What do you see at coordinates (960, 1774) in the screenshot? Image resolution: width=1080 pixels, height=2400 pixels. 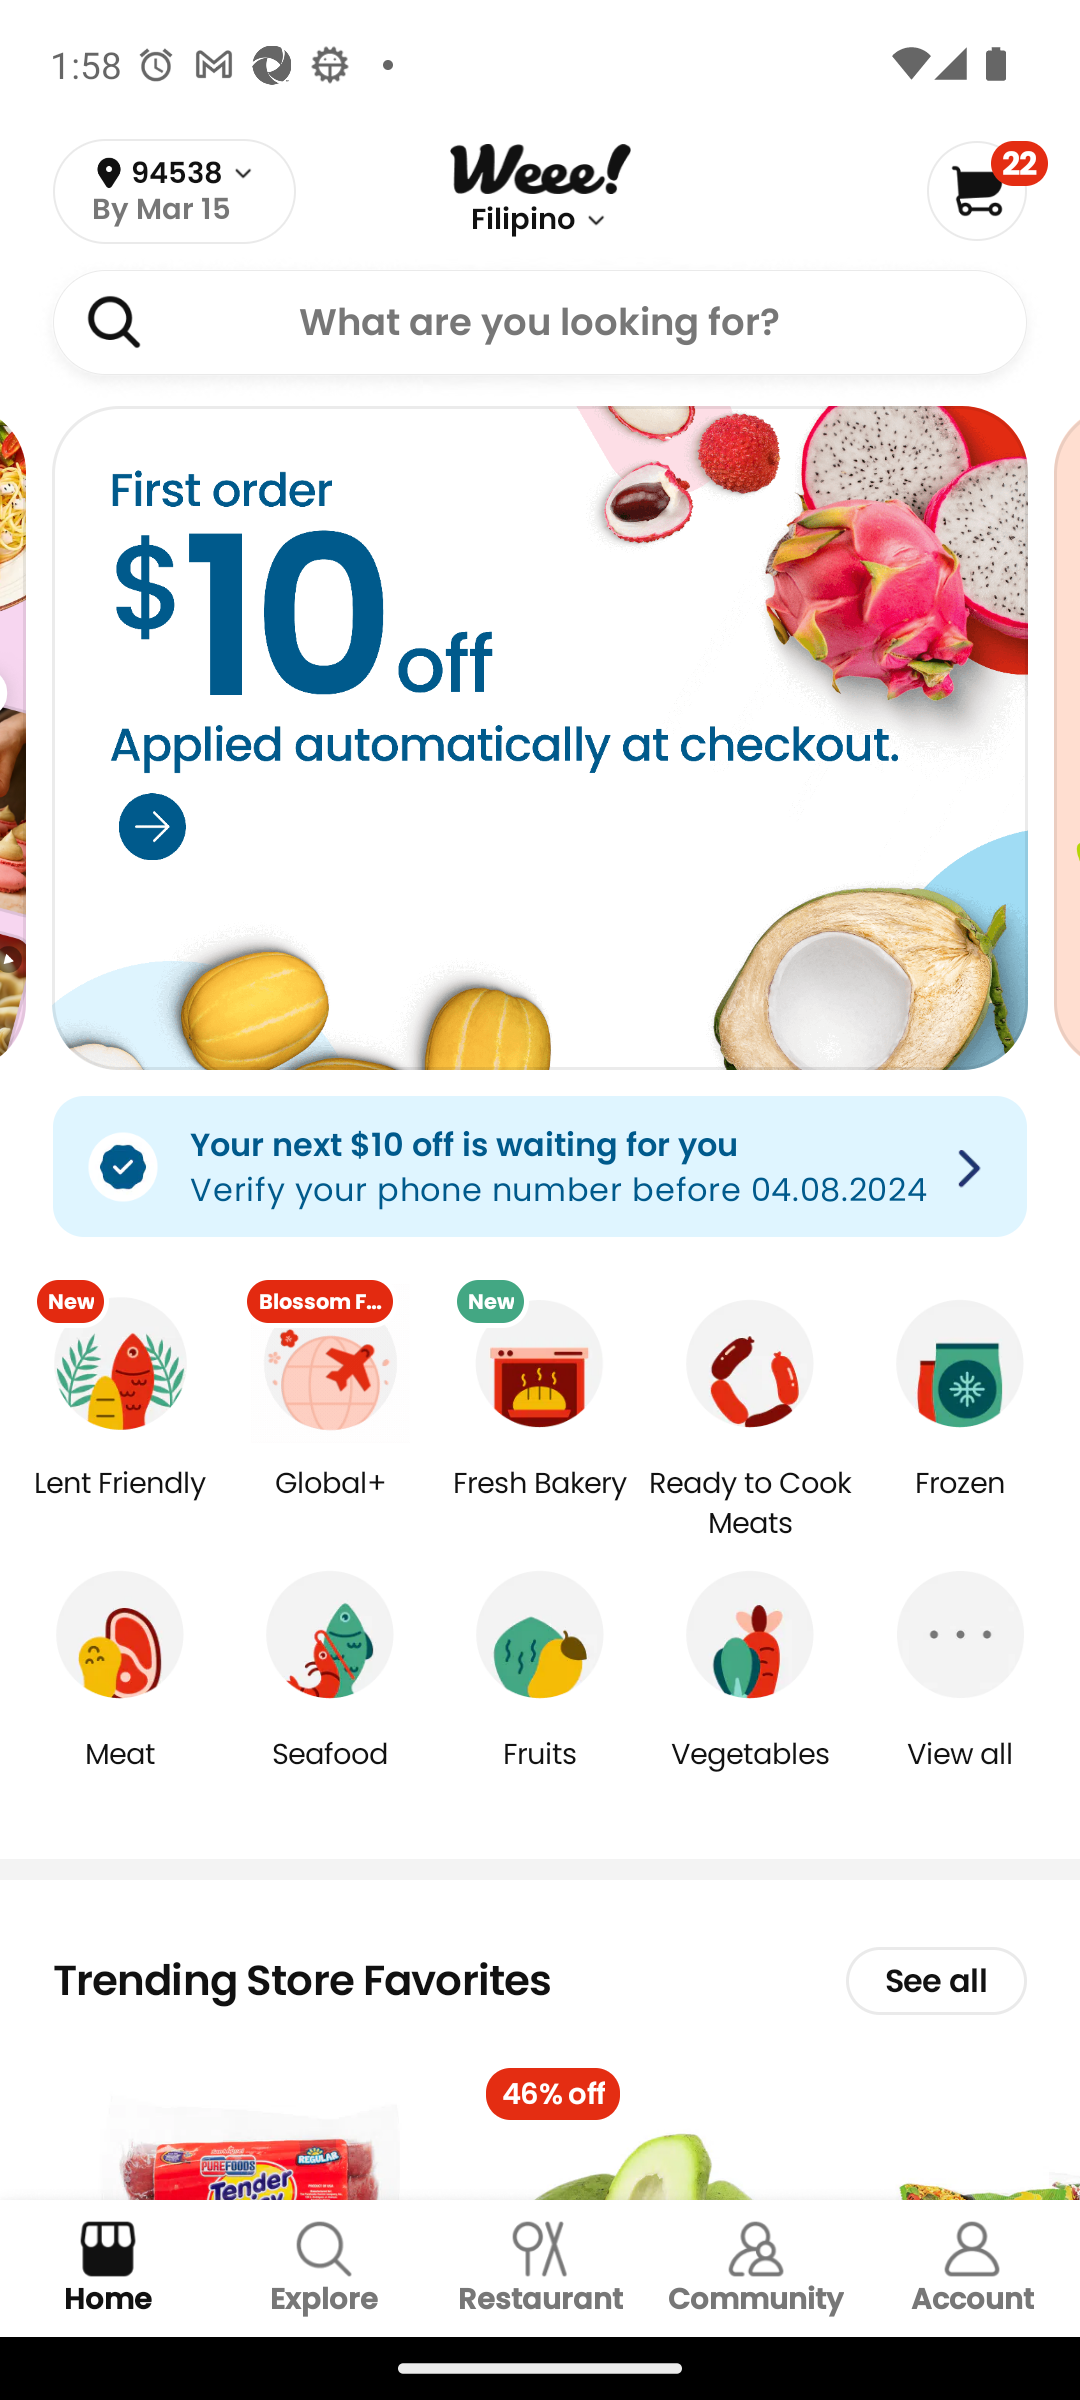 I see `View all` at bounding box center [960, 1774].